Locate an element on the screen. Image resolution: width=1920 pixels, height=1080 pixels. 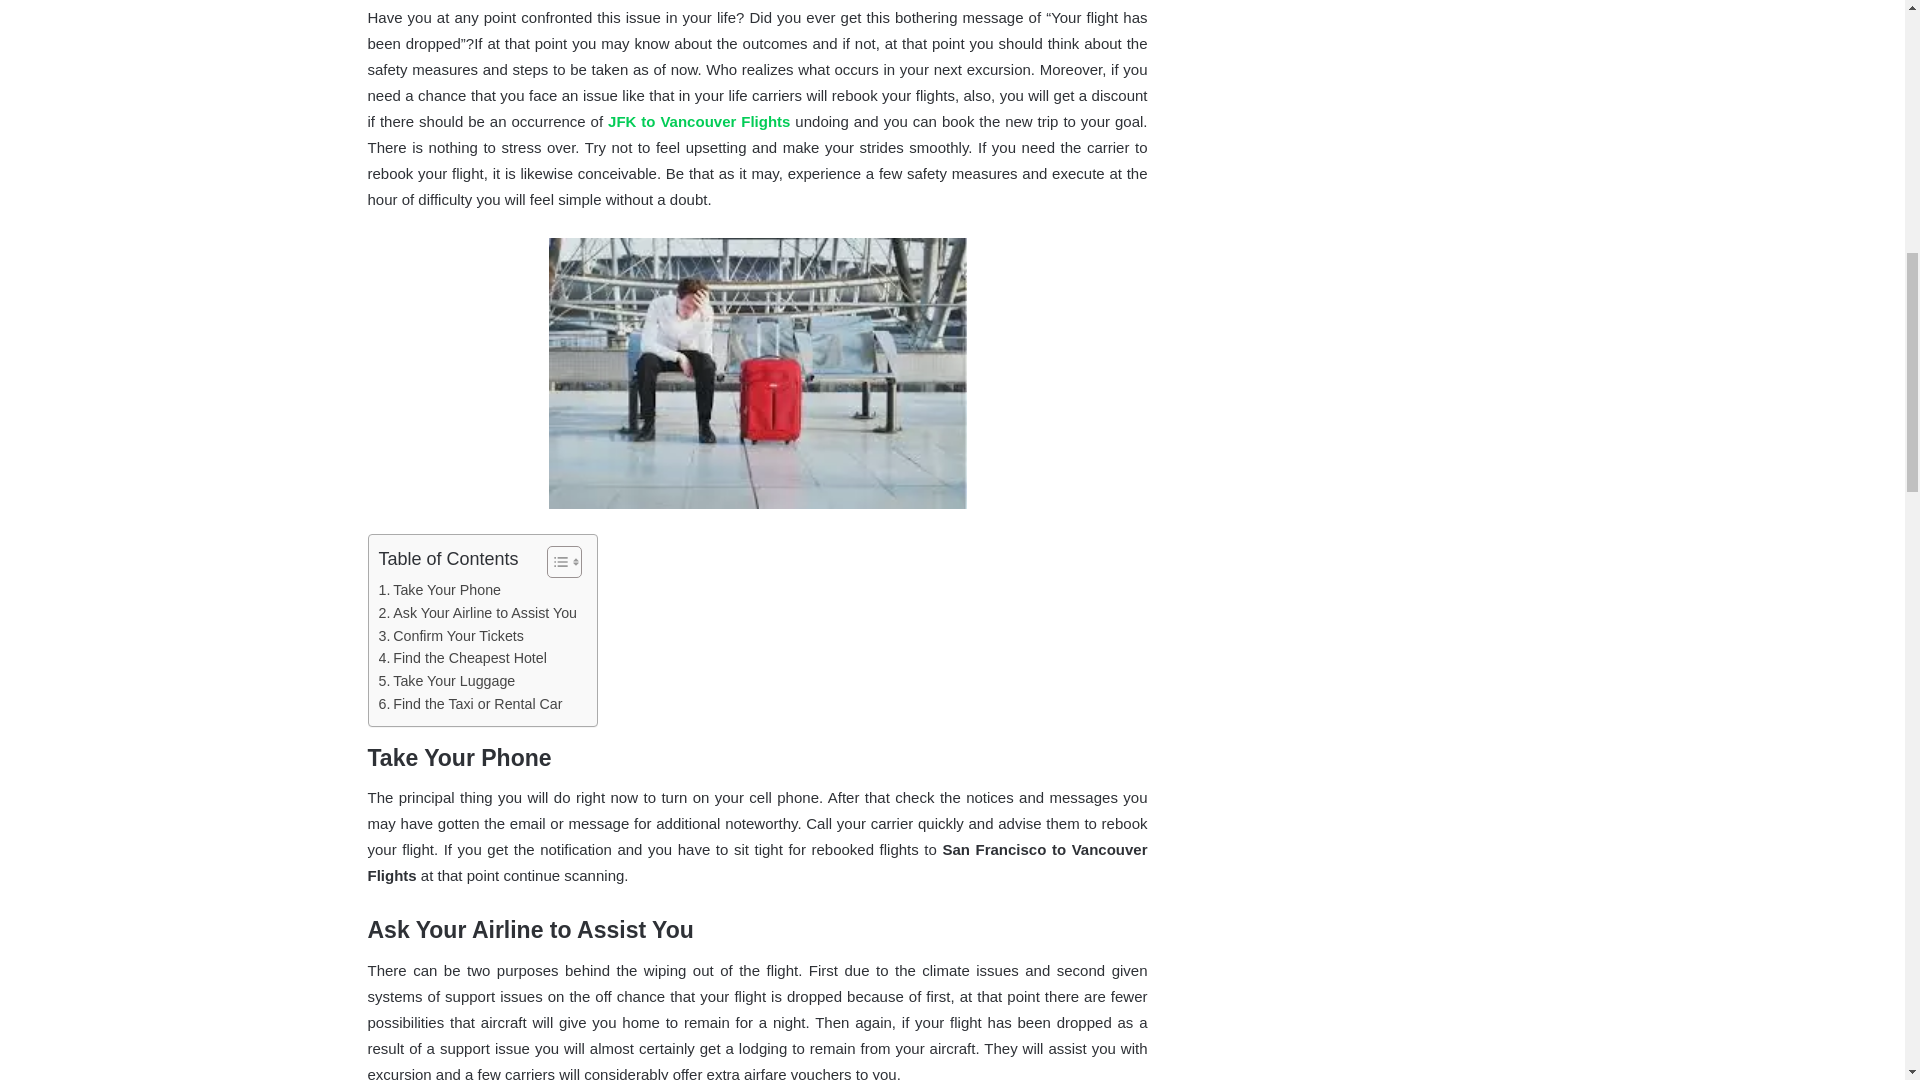
Find the Cheapest Hotel is located at coordinates (462, 658).